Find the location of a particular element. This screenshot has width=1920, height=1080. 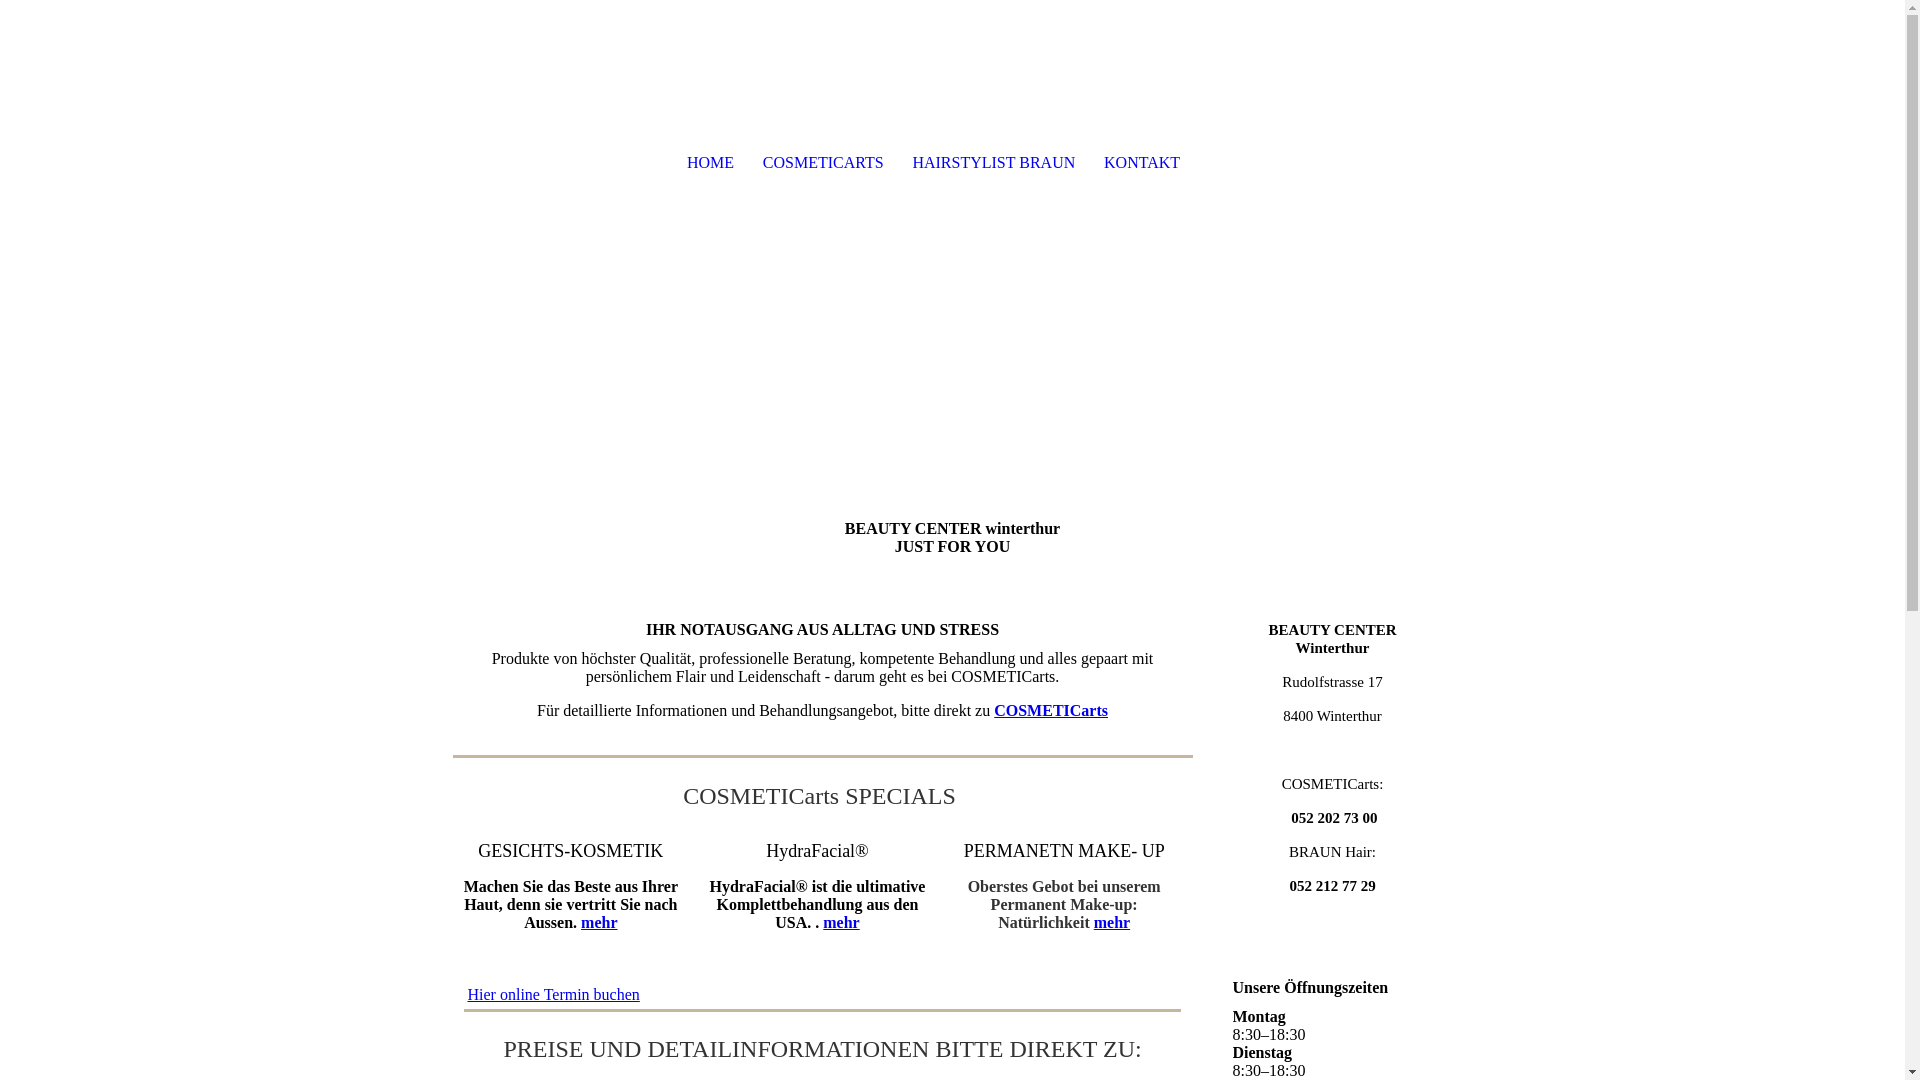

Hier online Termin buchen is located at coordinates (553, 994).